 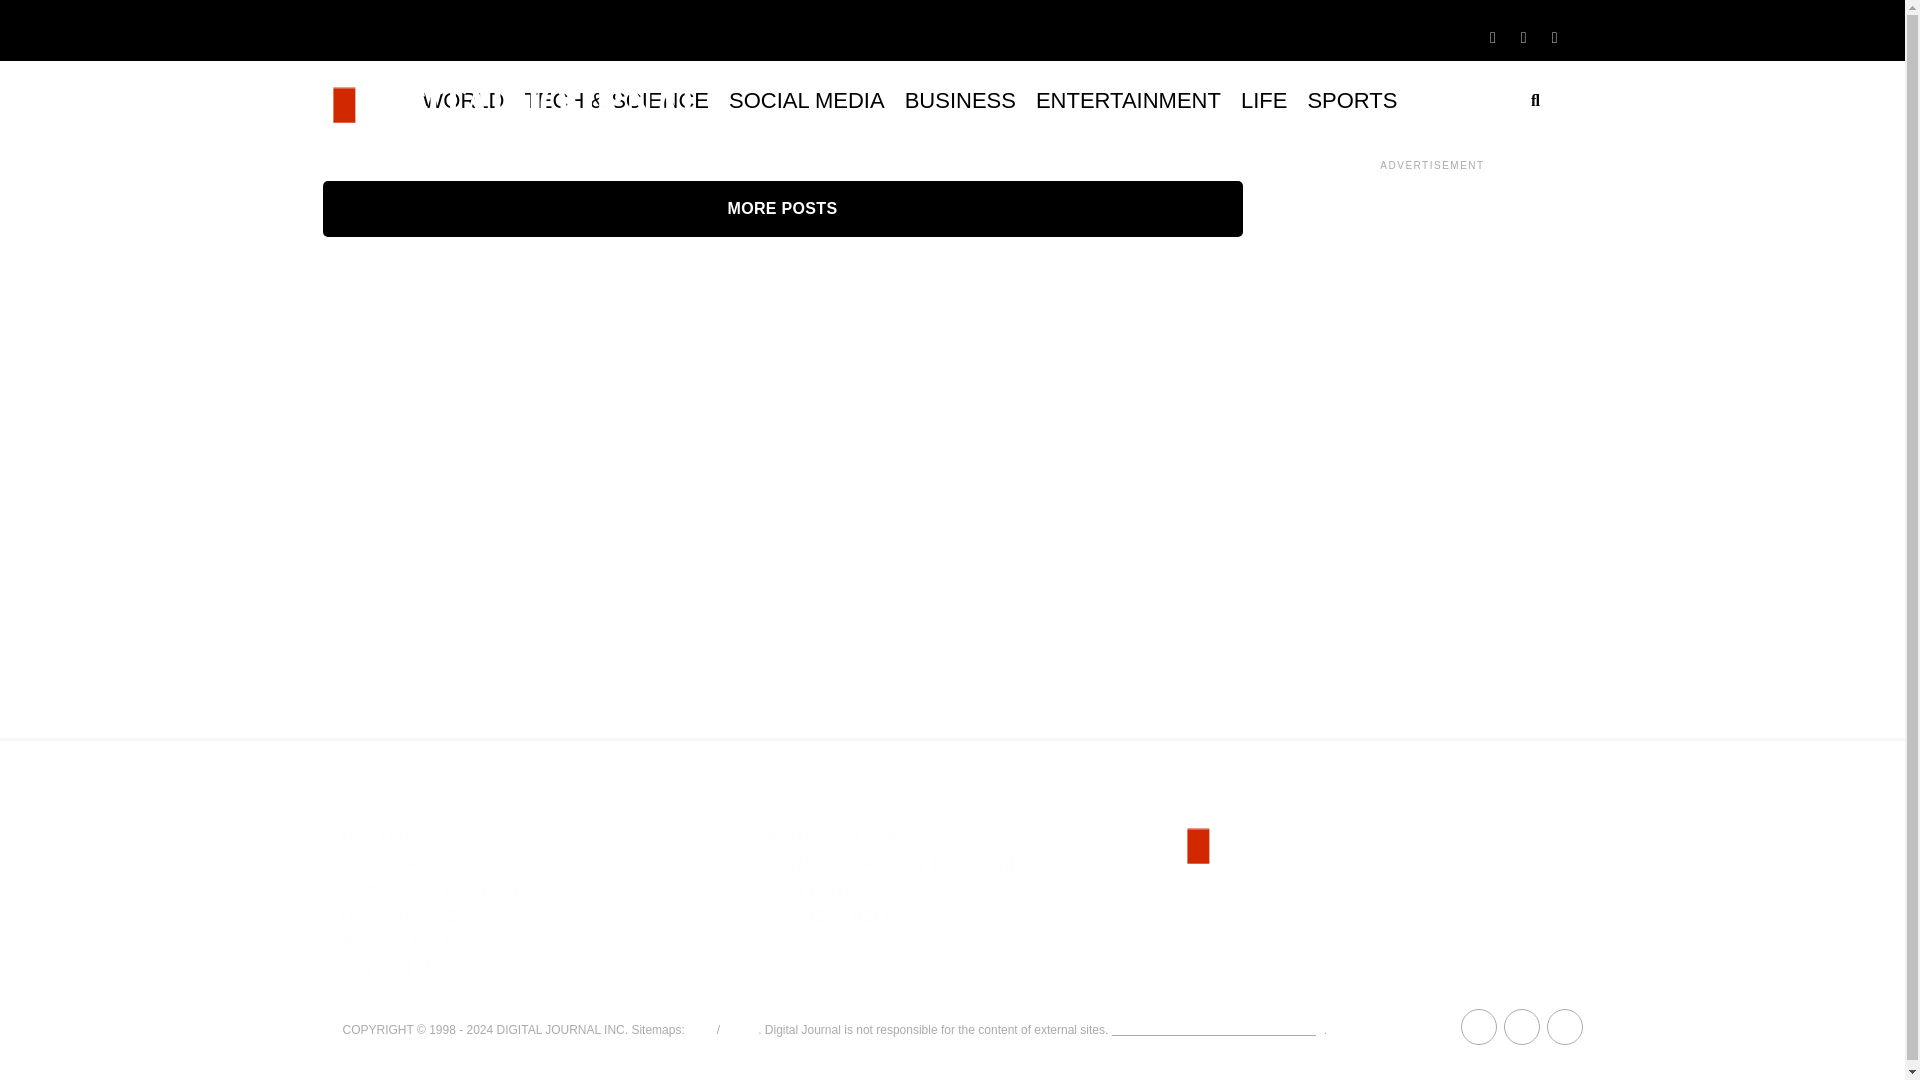 What do you see at coordinates (846, 916) in the screenshot?
I see `ALL PRESS RELEASES` at bounding box center [846, 916].